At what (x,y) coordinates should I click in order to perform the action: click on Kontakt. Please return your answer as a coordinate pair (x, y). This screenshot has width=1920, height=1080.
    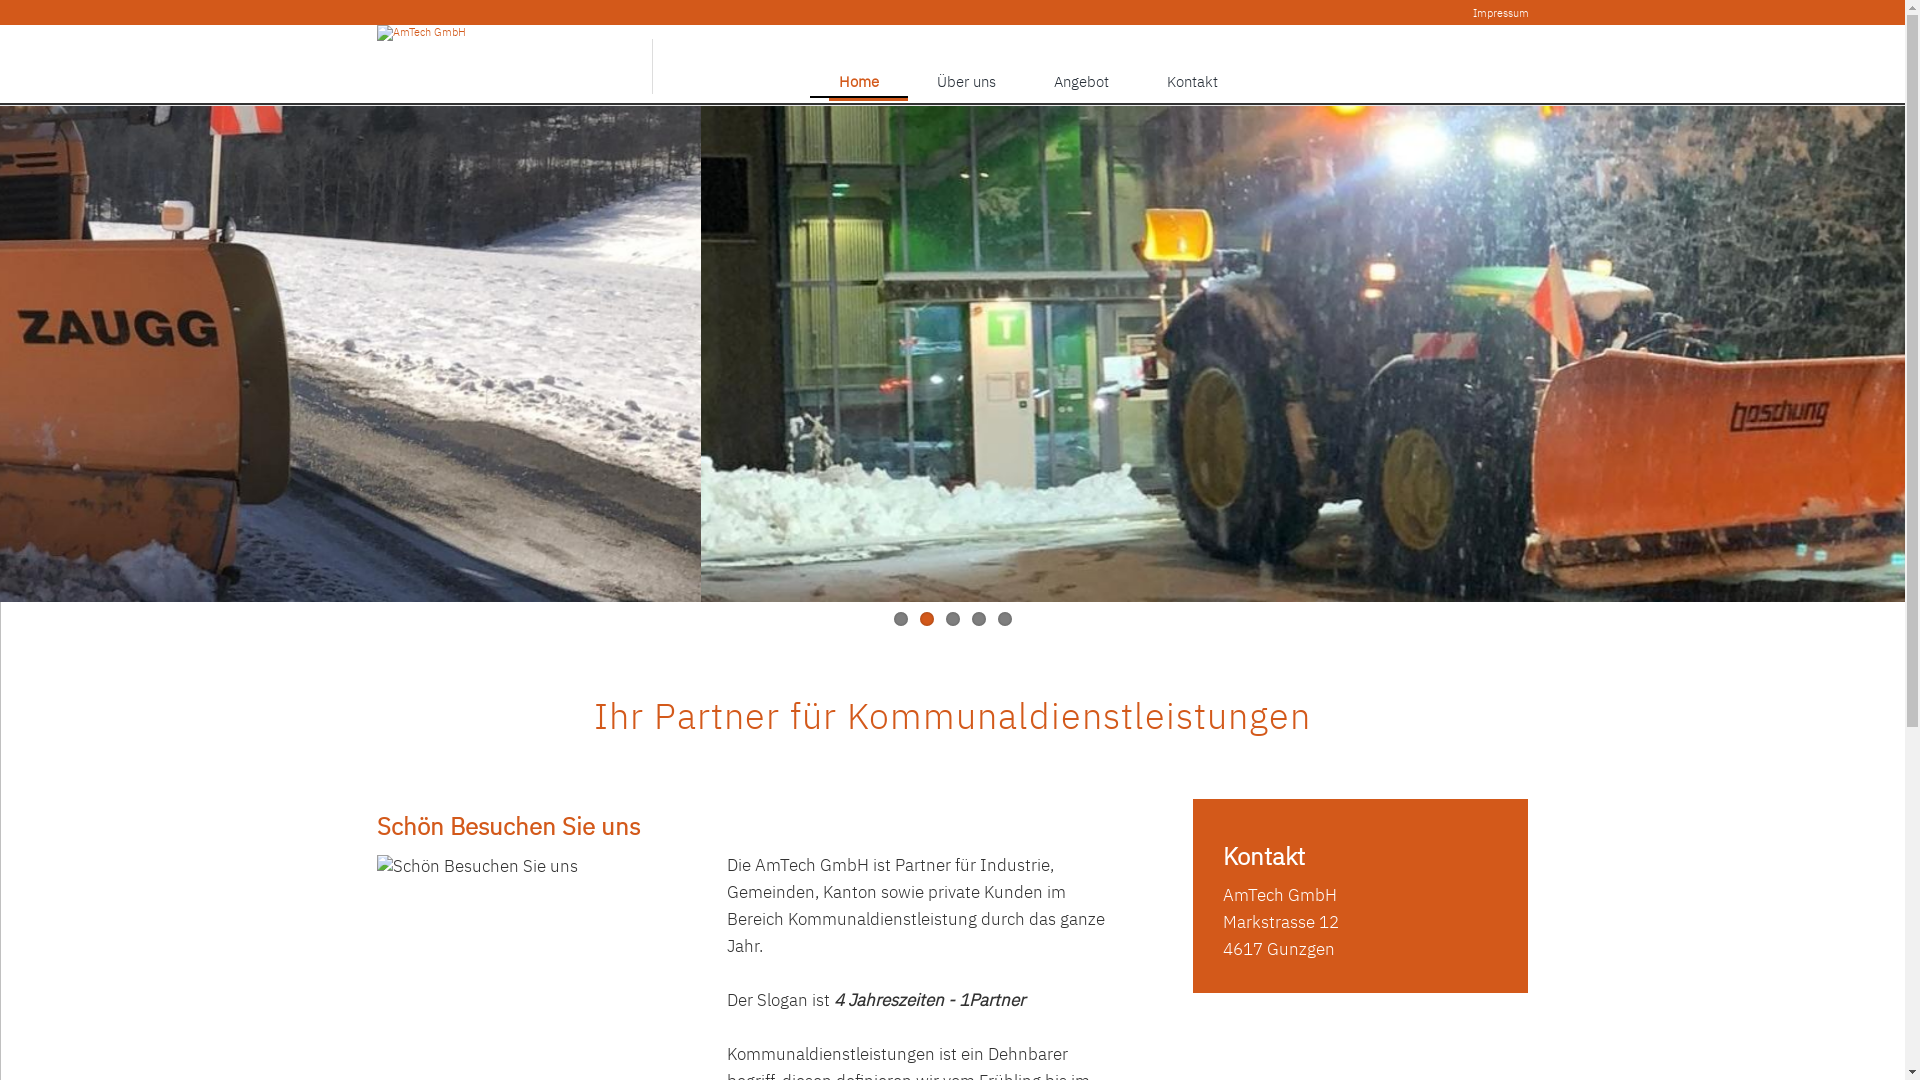
    Looking at the image, I should click on (1192, 82).